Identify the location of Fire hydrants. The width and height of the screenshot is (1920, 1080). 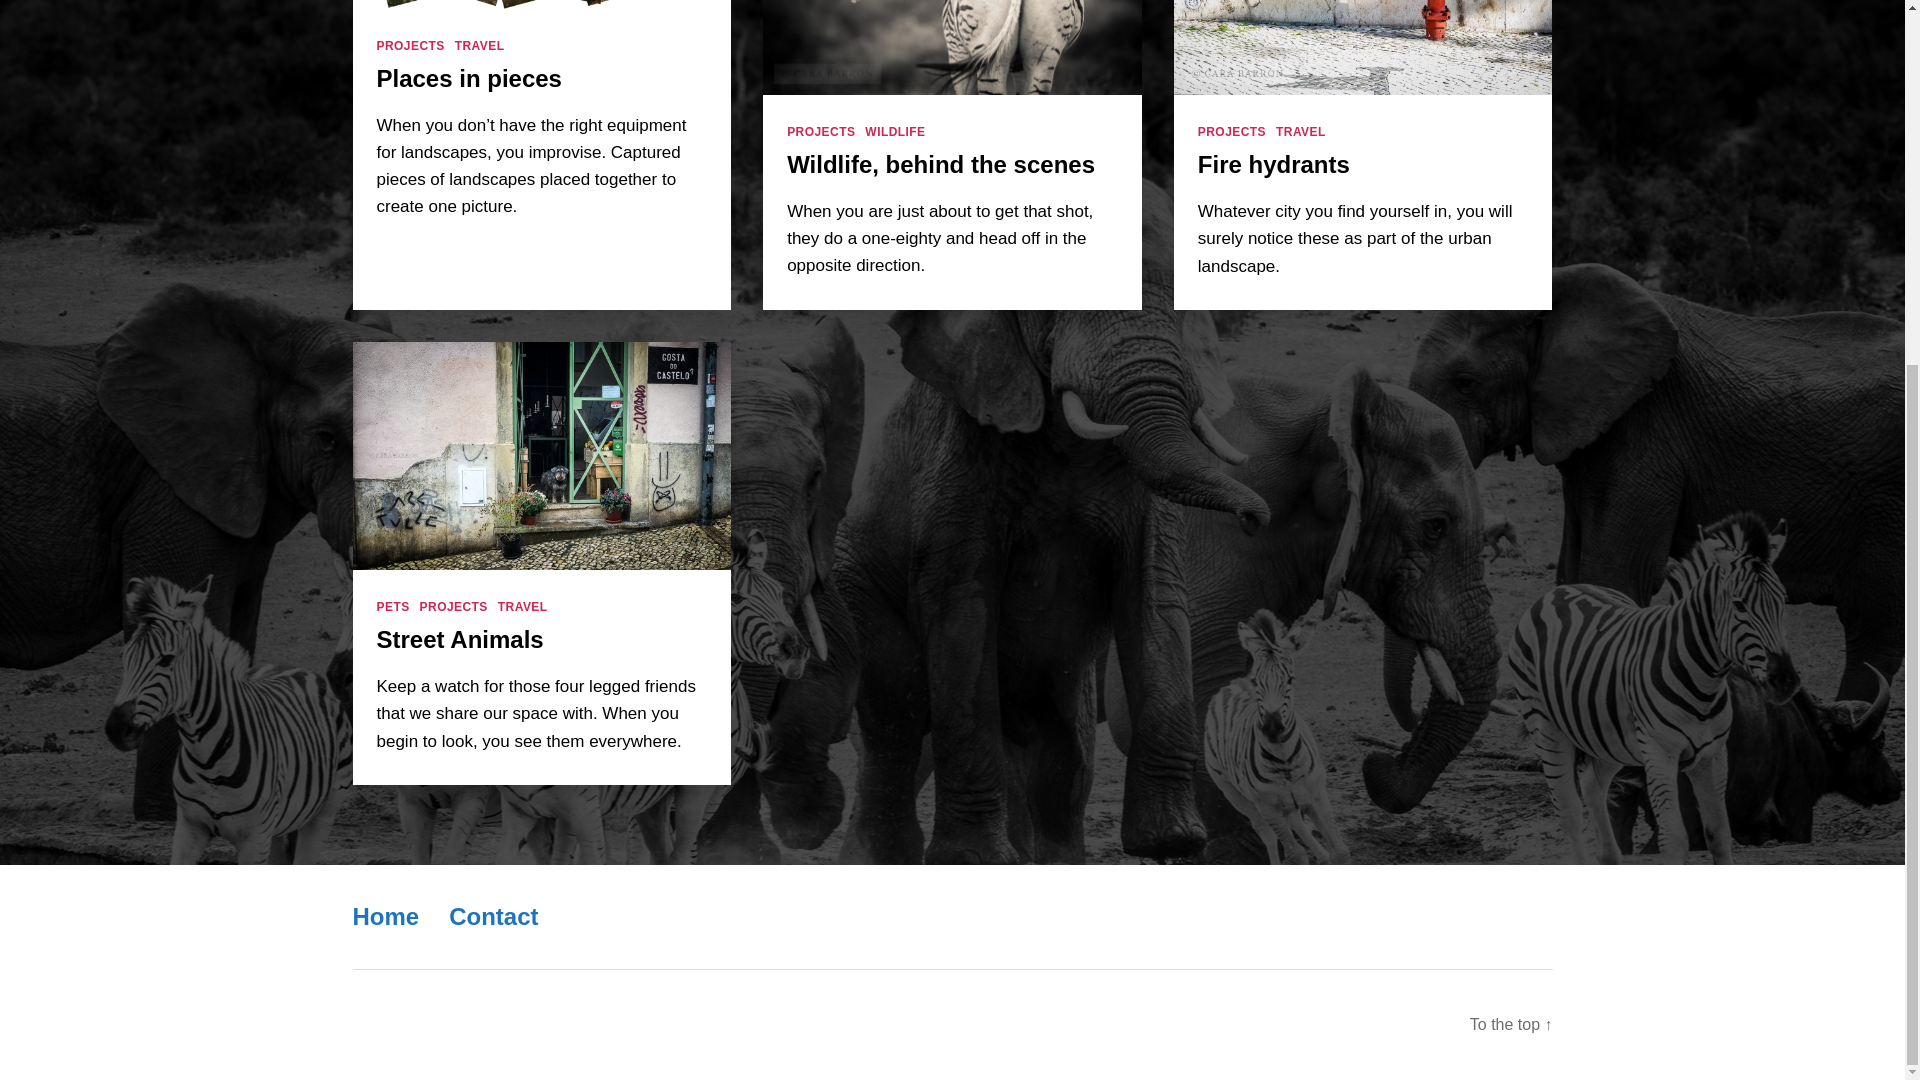
(1274, 164).